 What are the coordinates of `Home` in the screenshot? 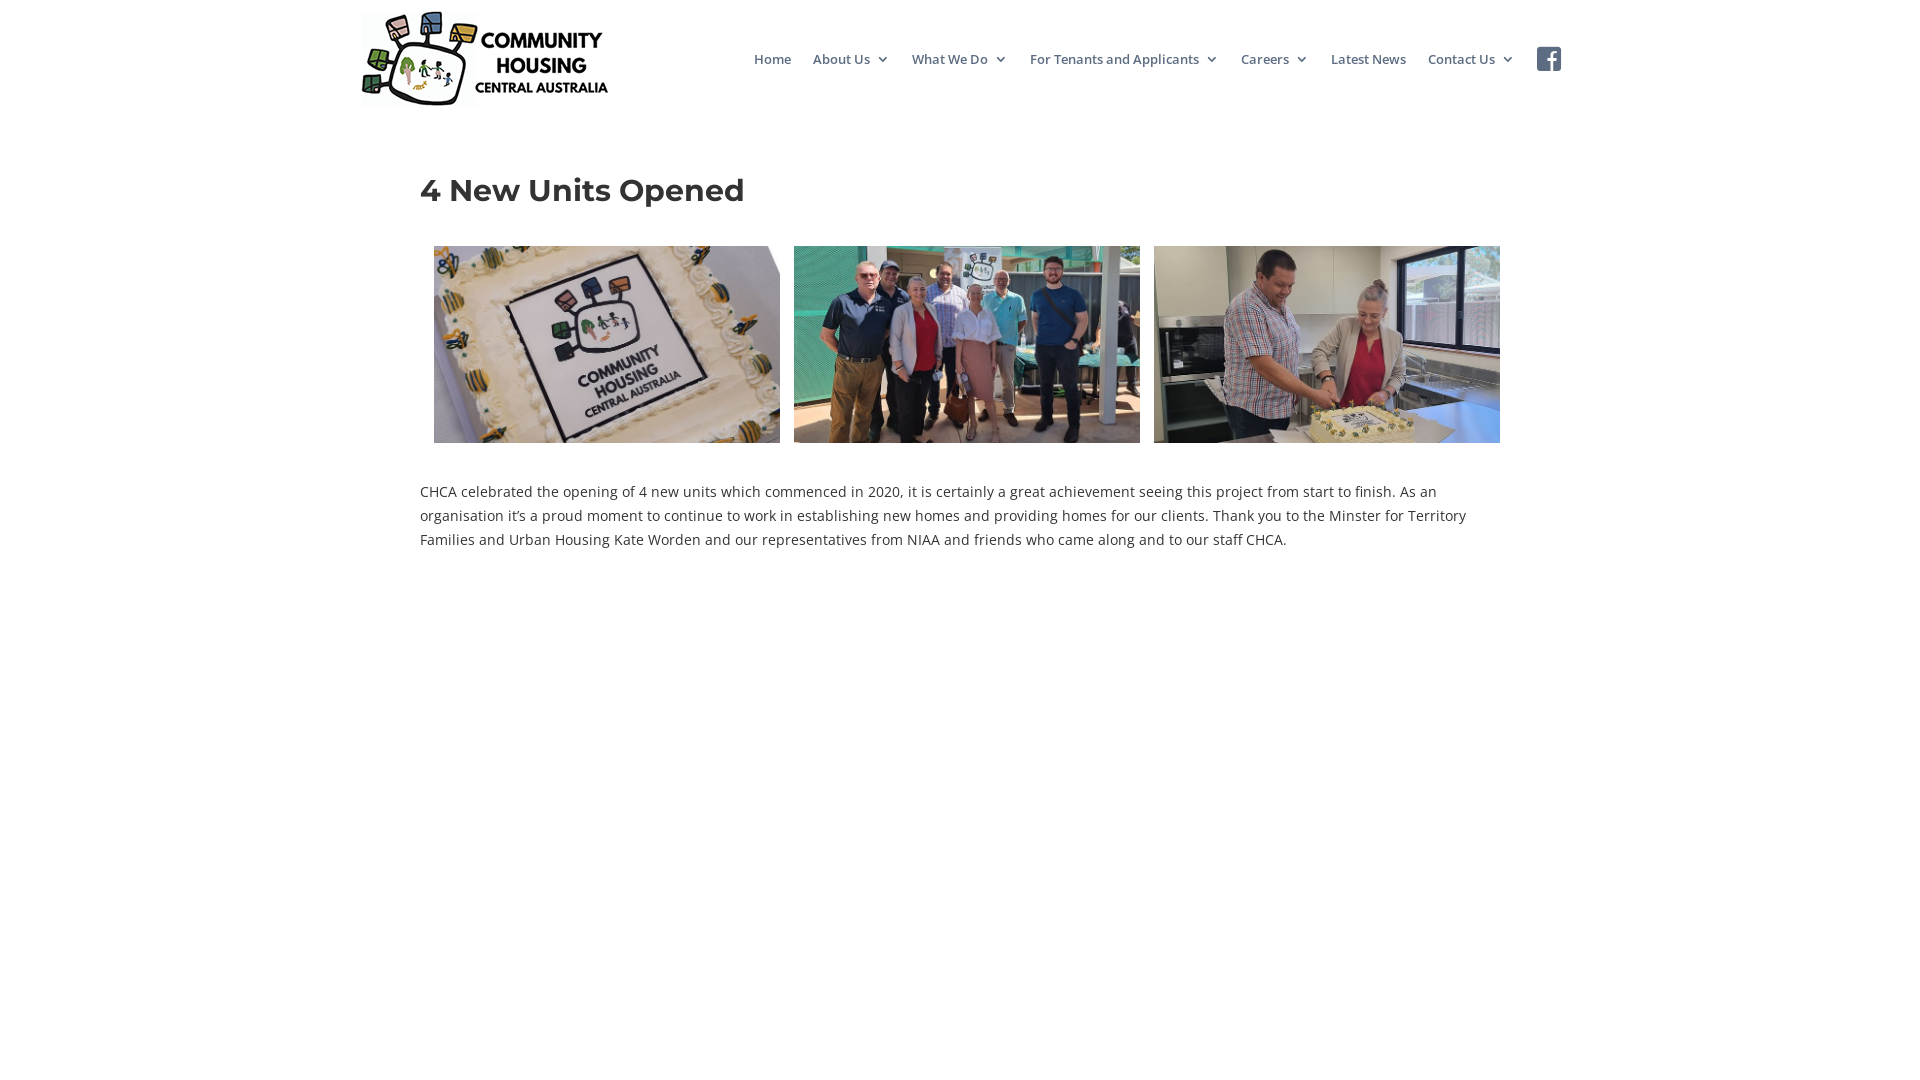 It's located at (772, 59).